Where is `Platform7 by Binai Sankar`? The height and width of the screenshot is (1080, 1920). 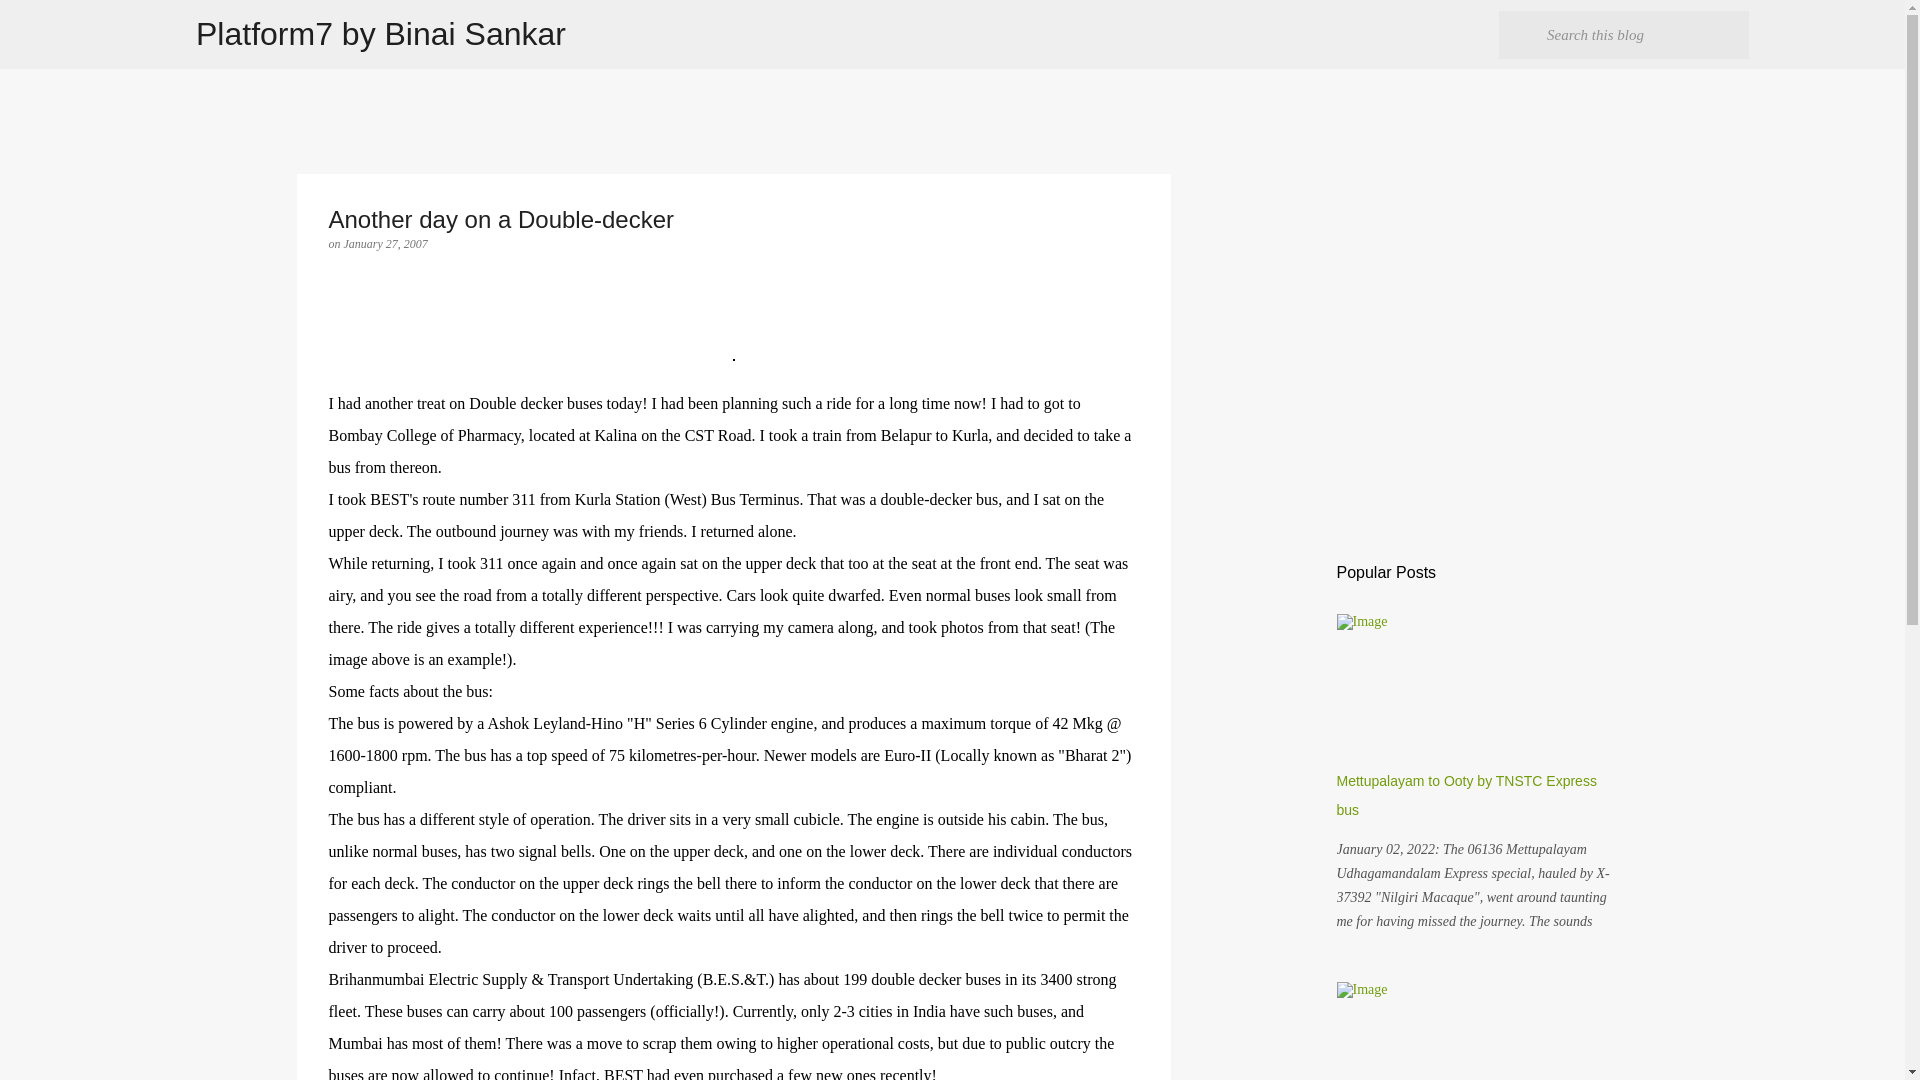 Platform7 by Binai Sankar is located at coordinates (380, 34).